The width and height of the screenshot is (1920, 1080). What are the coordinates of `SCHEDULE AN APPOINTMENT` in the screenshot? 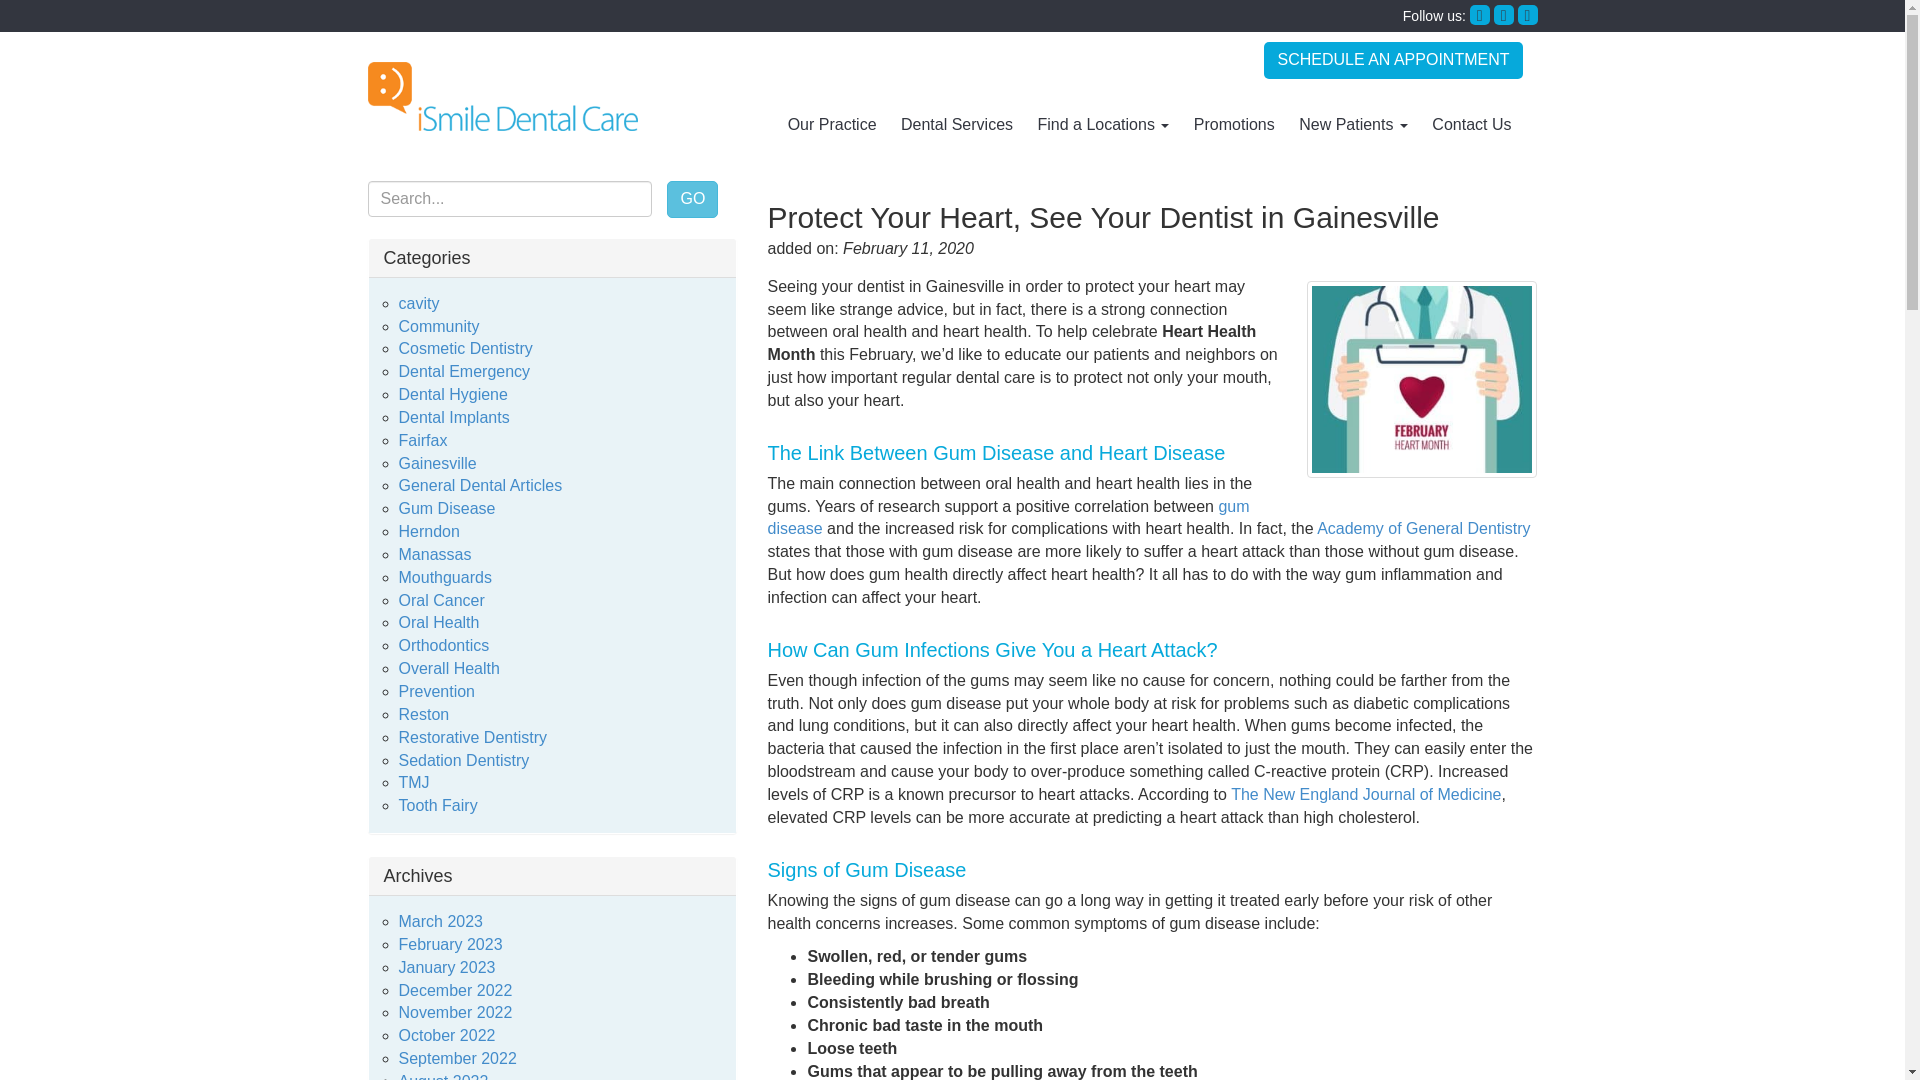 It's located at (1392, 60).